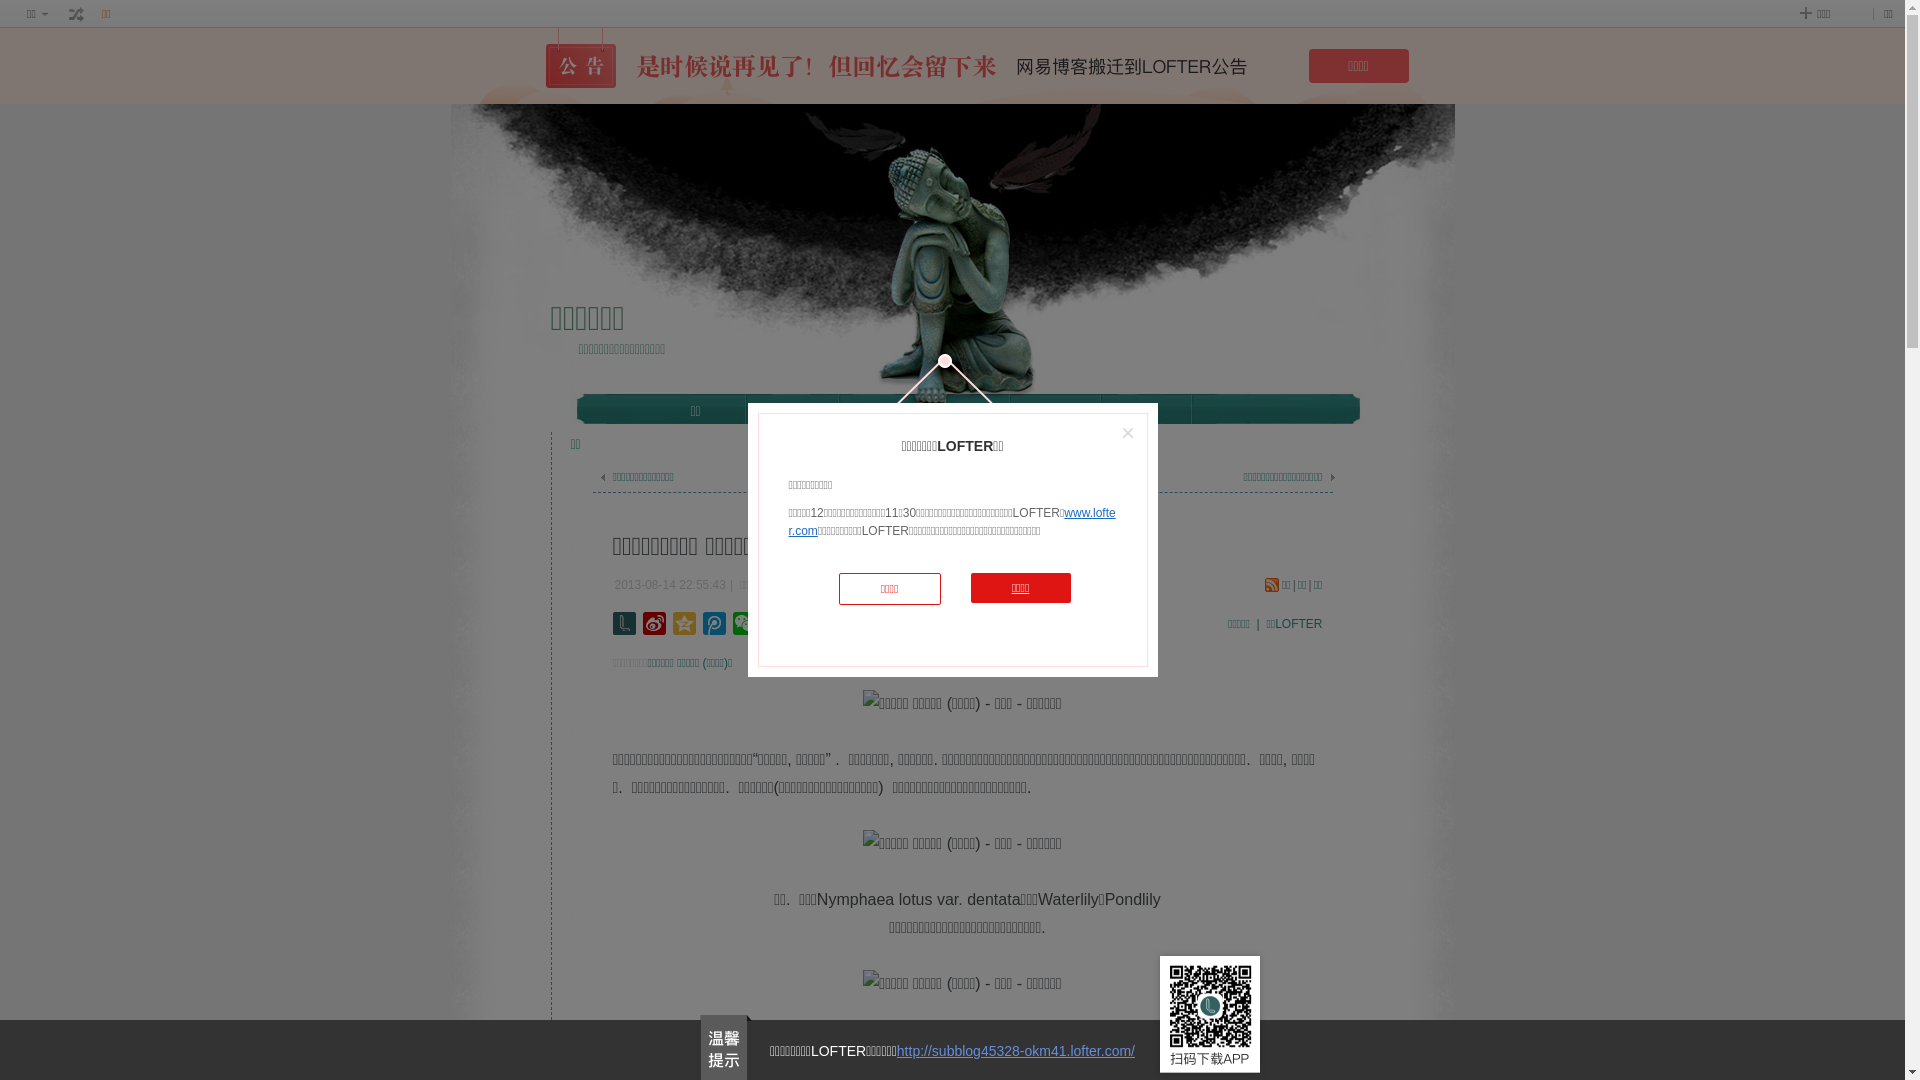 The image size is (1920, 1080). What do you see at coordinates (77, 14) in the screenshot?
I see ` ` at bounding box center [77, 14].